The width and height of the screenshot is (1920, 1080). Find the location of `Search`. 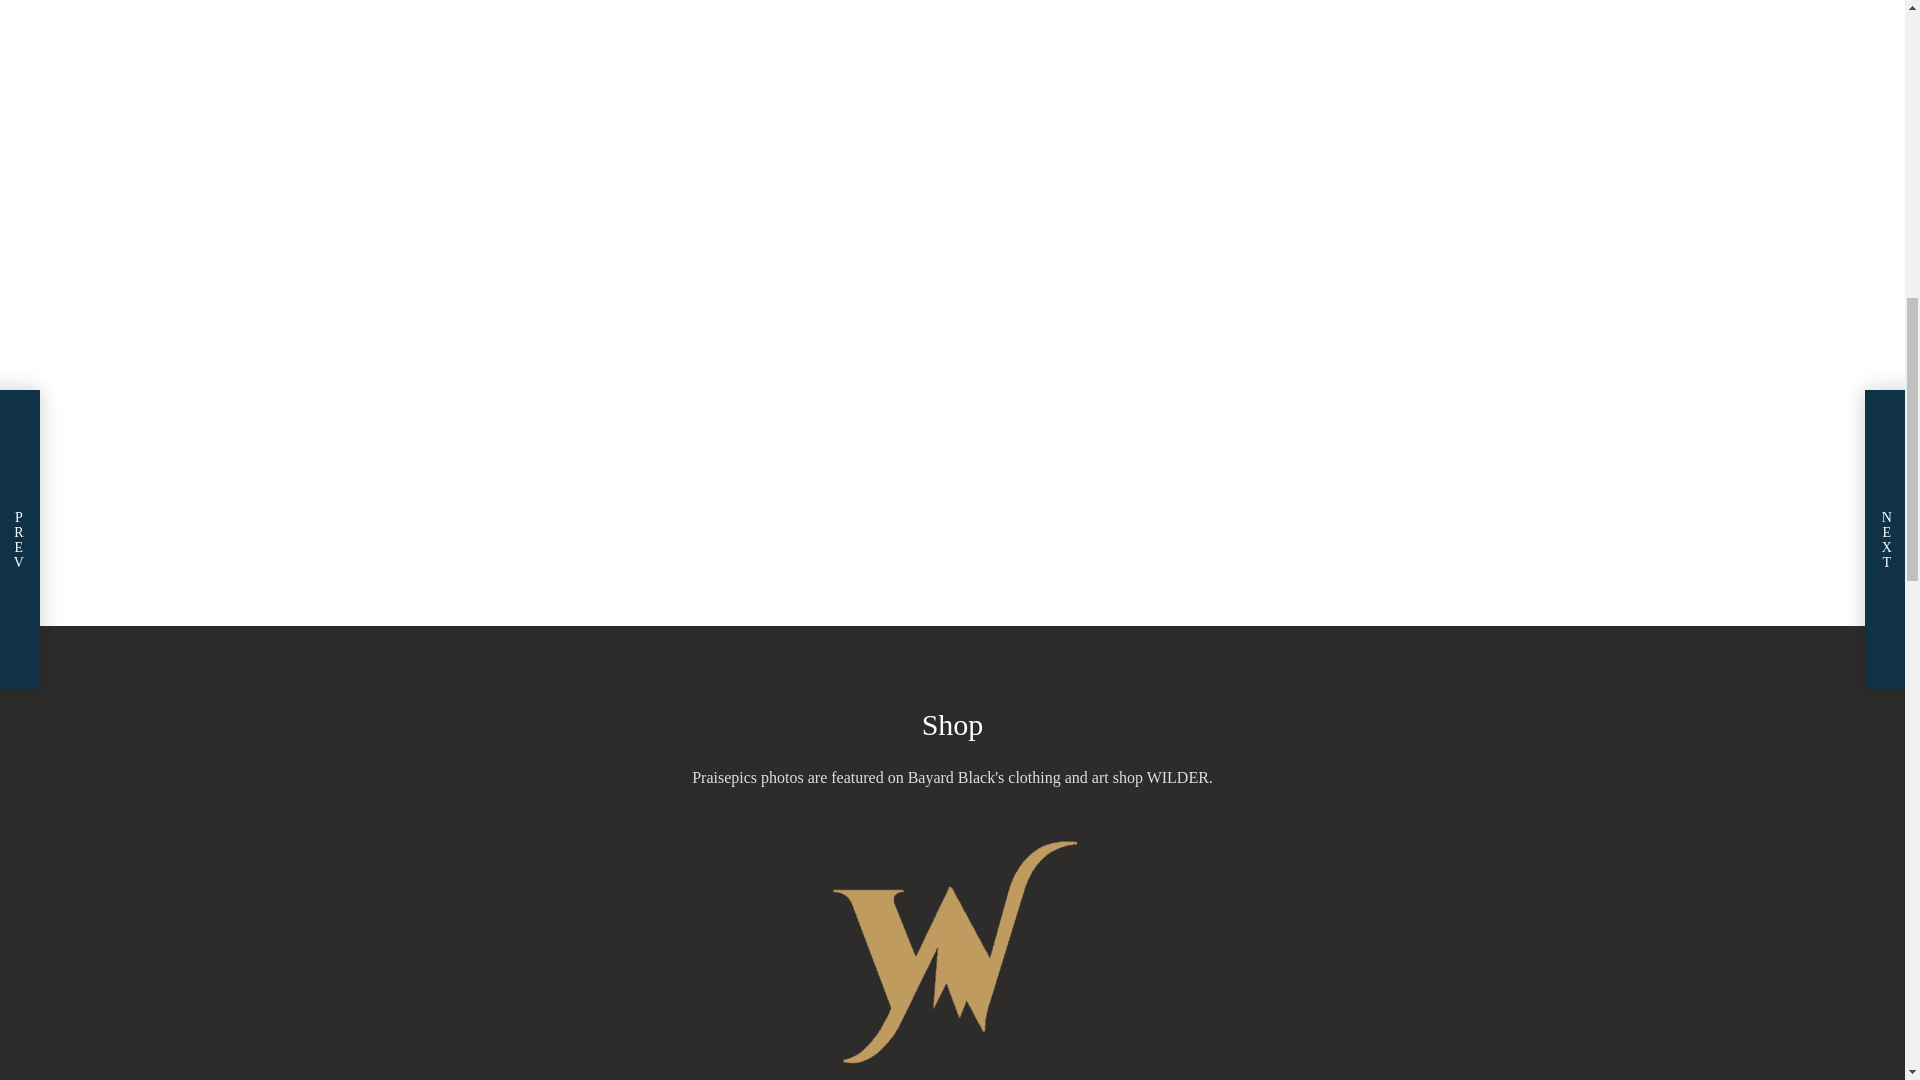

Search is located at coordinates (1250, 186).